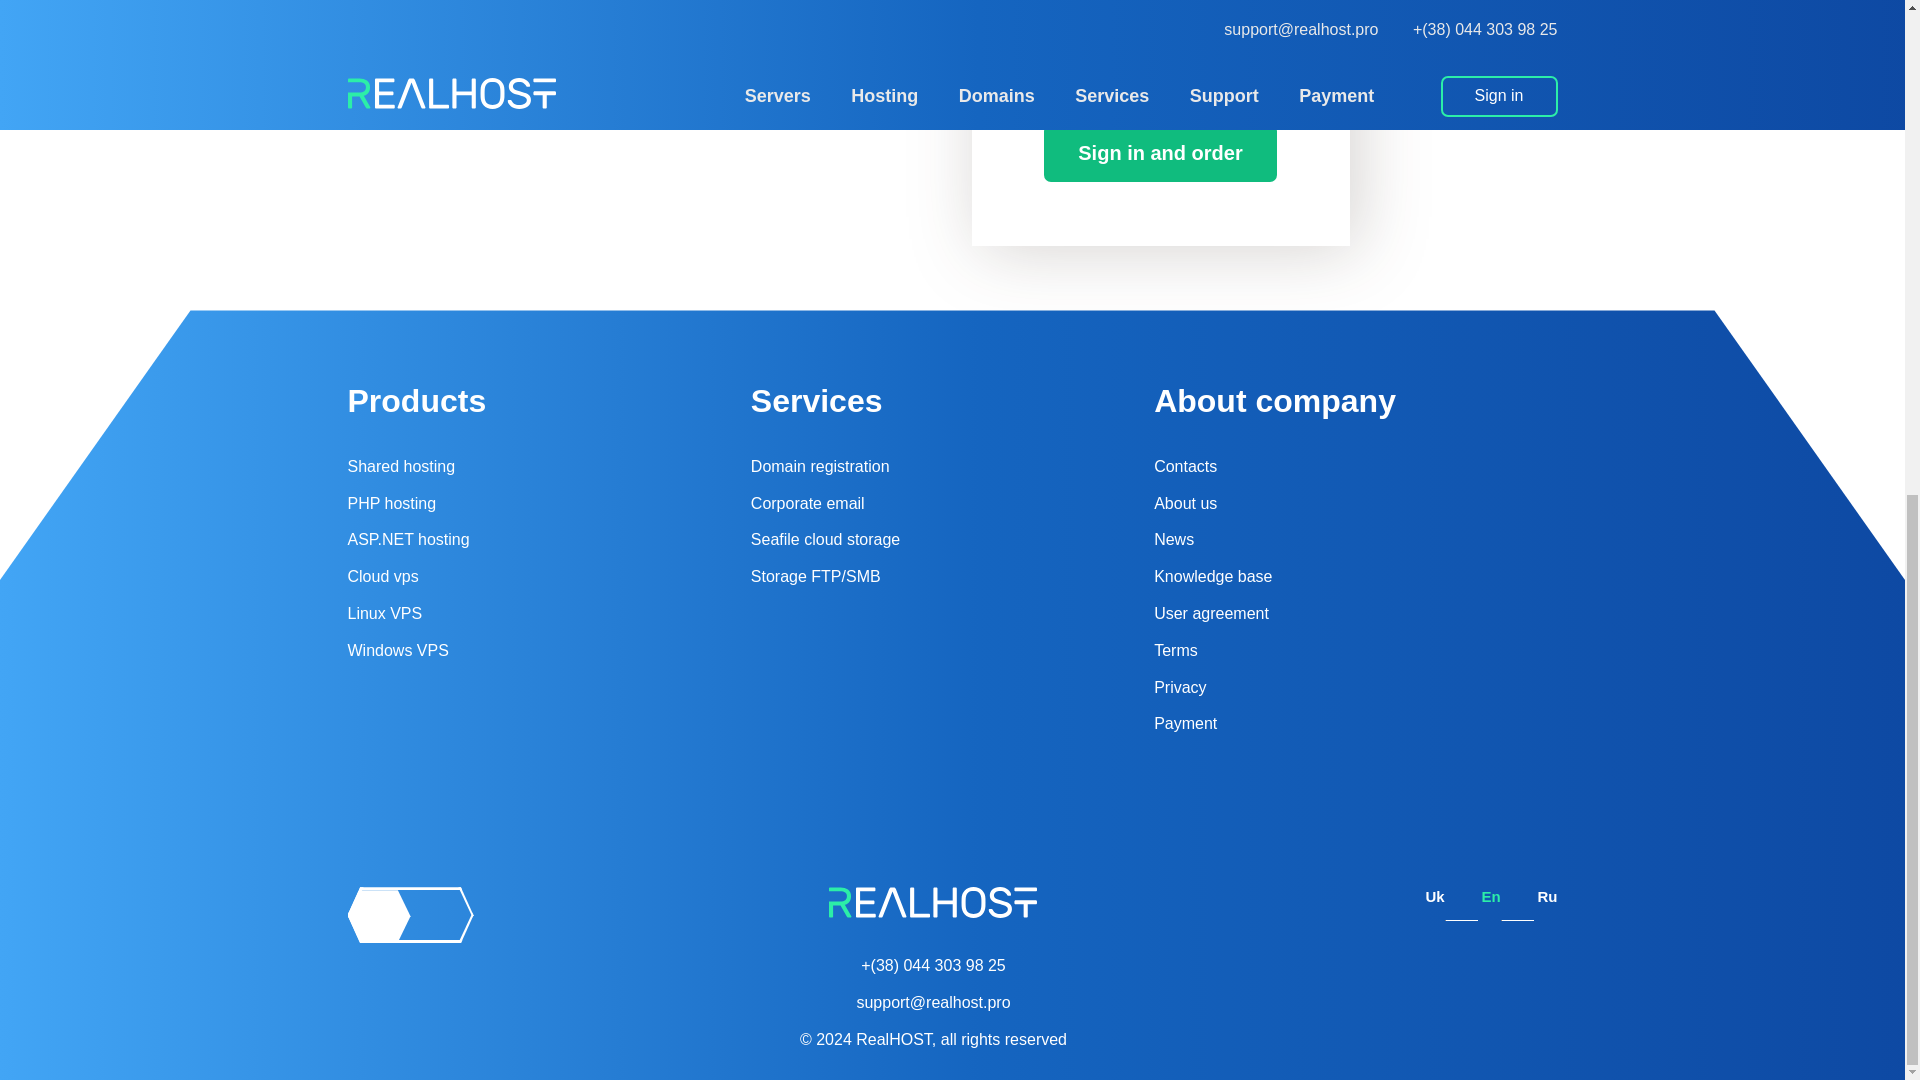  What do you see at coordinates (1174, 539) in the screenshot?
I see `News` at bounding box center [1174, 539].